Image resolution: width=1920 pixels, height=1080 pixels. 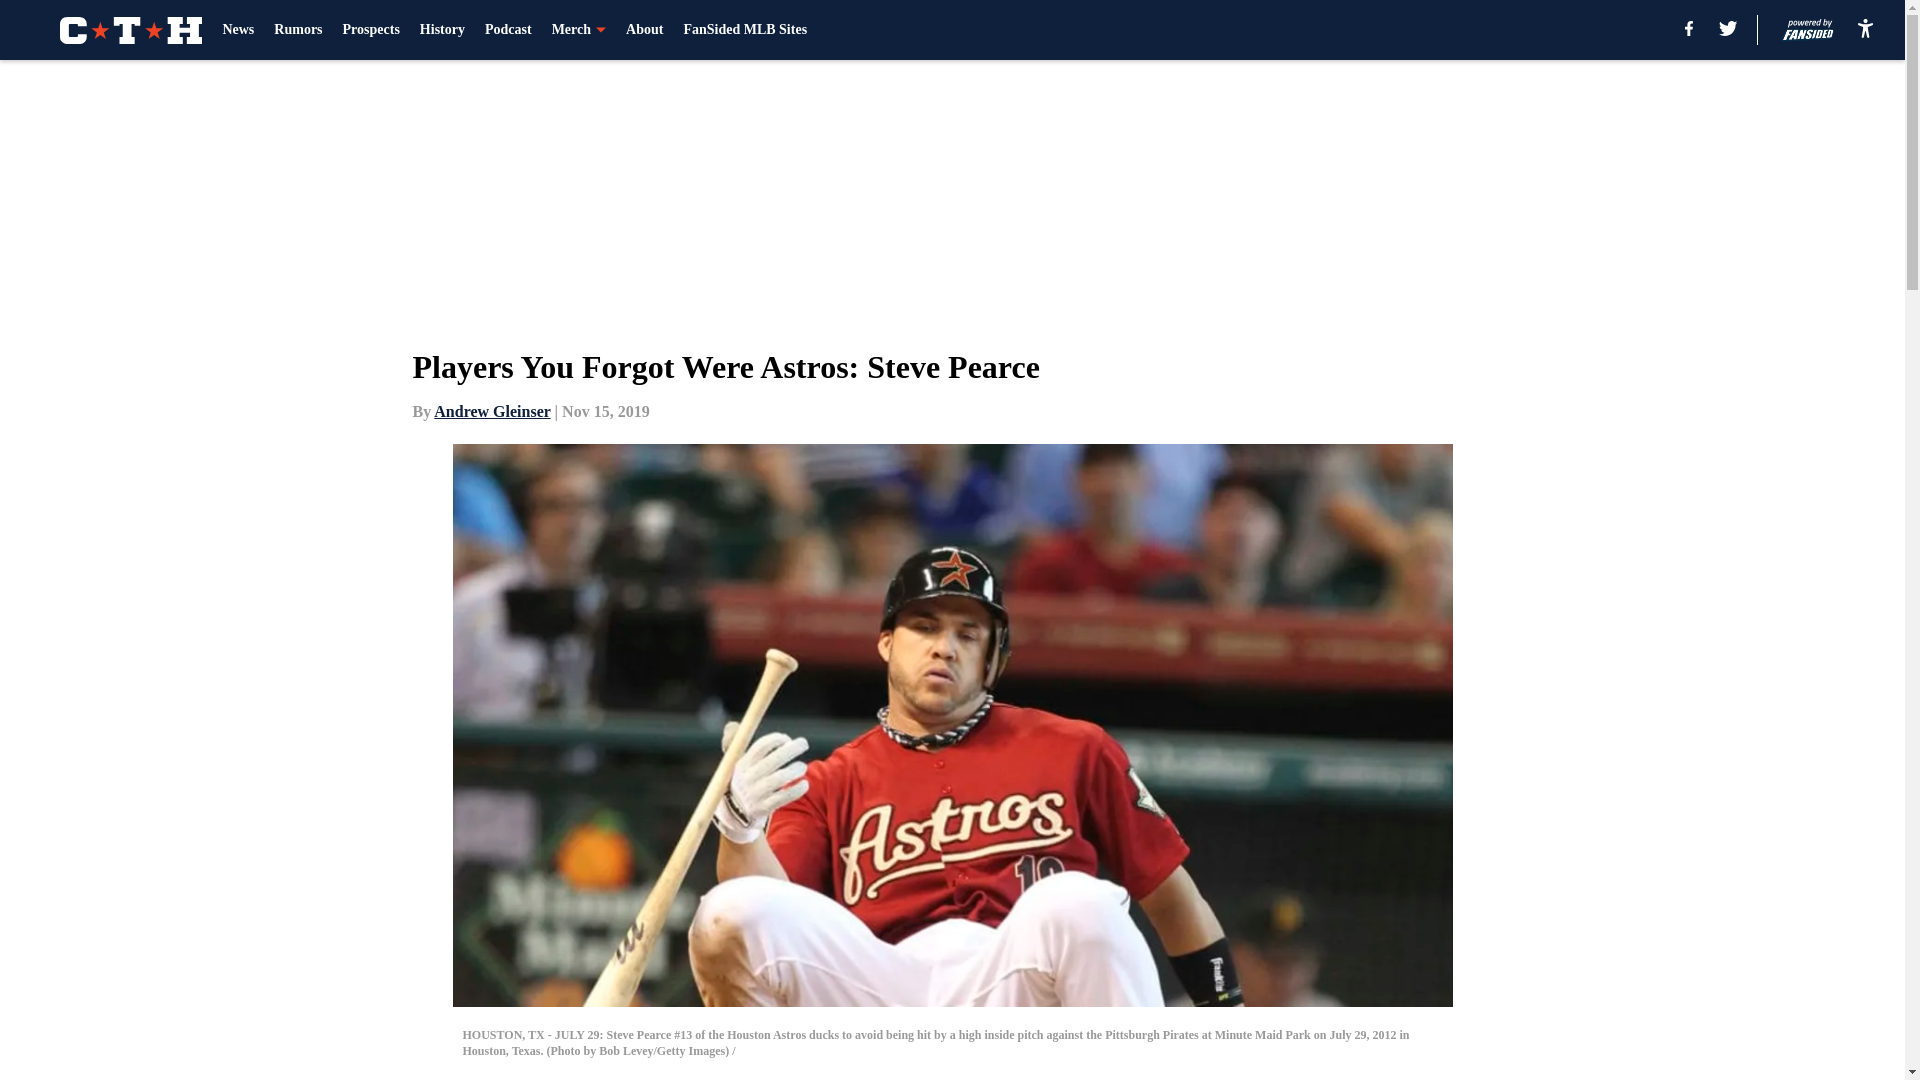 I want to click on Prospects, so click(x=371, y=30).